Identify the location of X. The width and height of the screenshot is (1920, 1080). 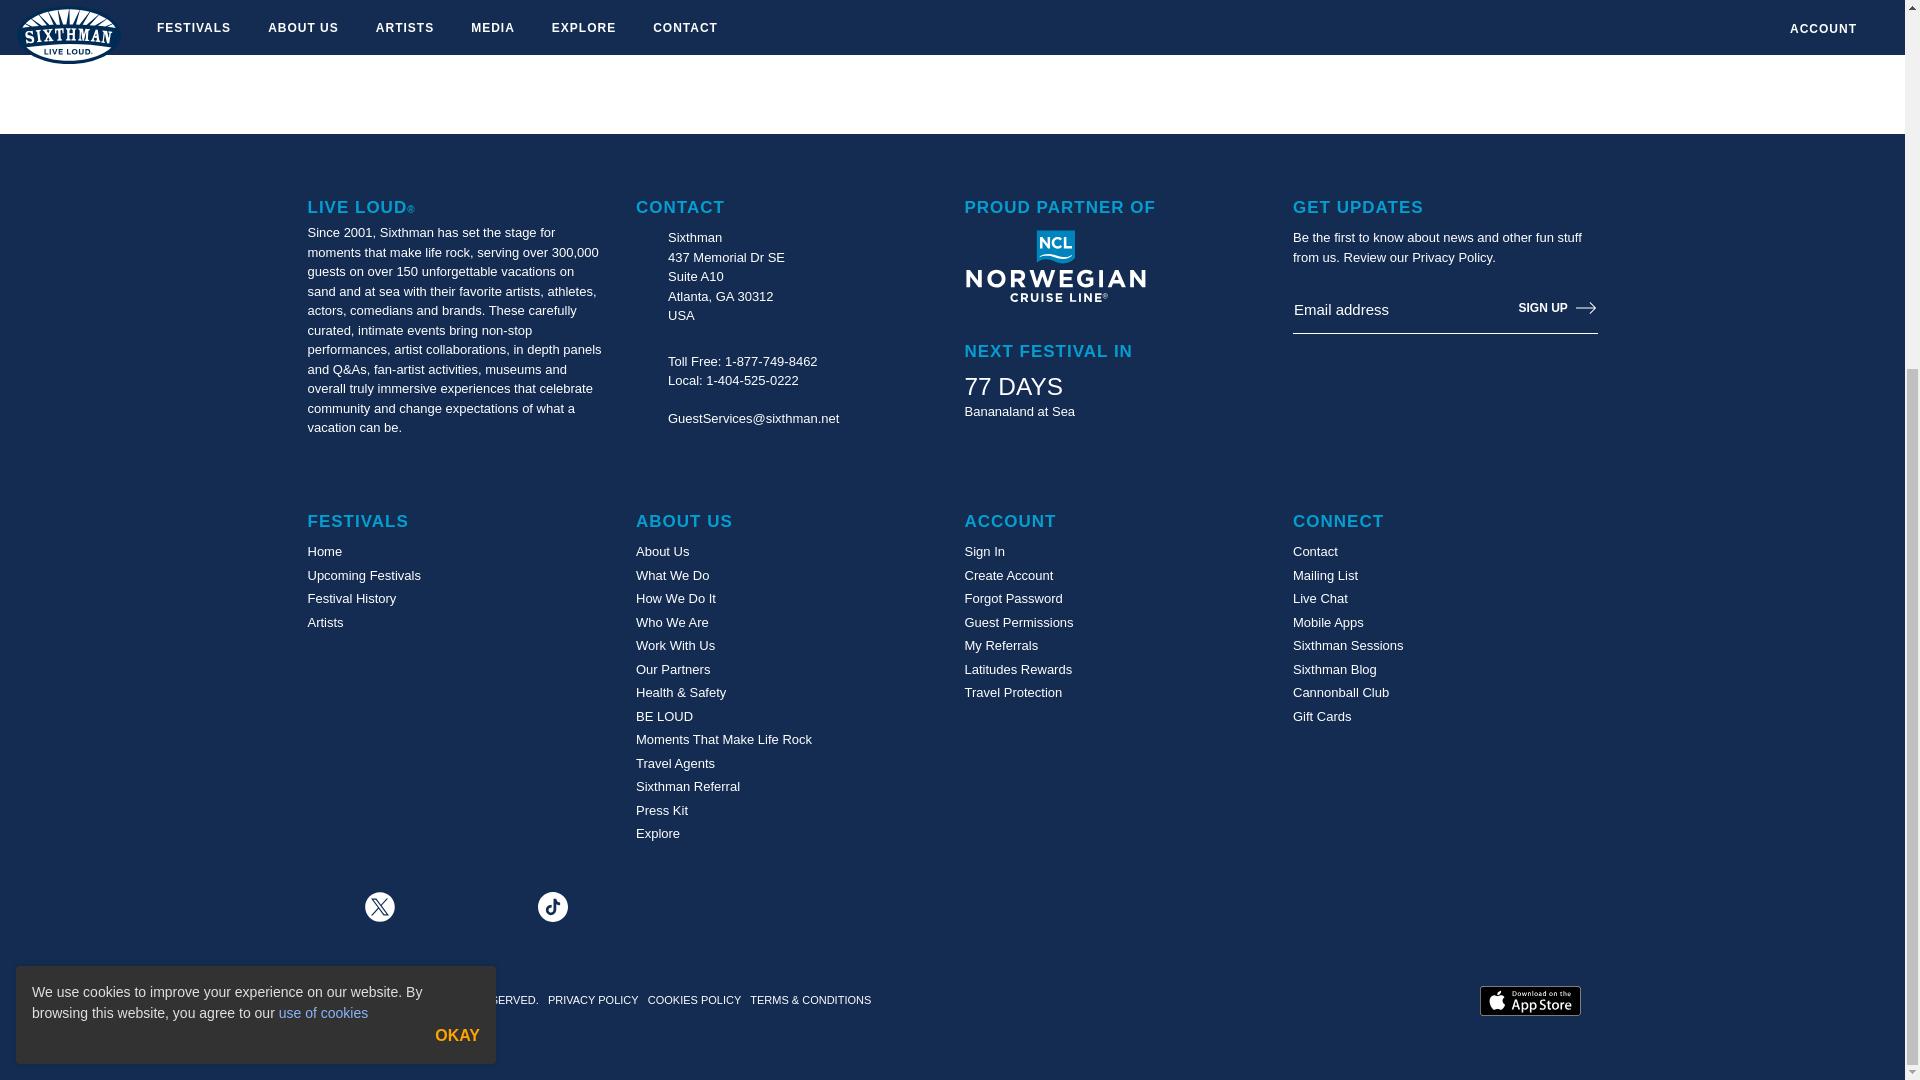
(382, 904).